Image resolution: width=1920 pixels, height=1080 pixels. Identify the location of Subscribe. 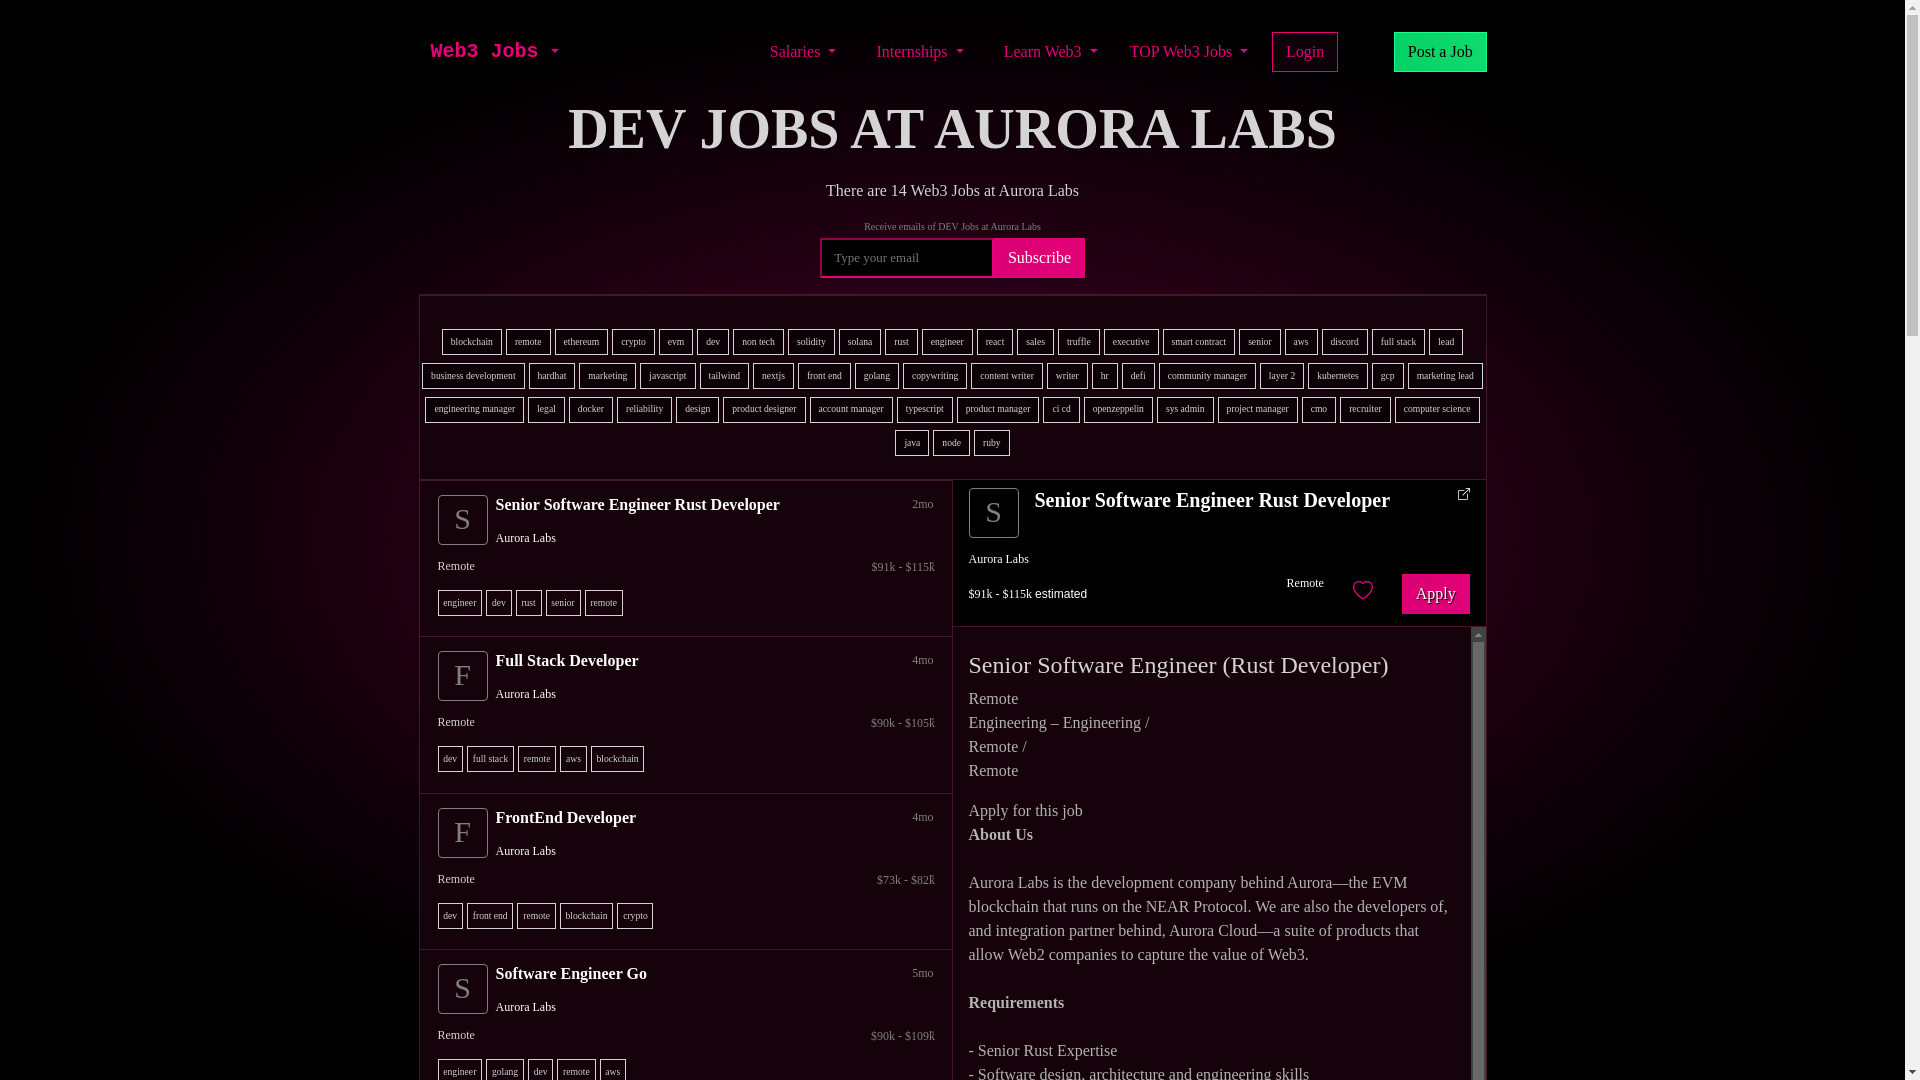
(1039, 257).